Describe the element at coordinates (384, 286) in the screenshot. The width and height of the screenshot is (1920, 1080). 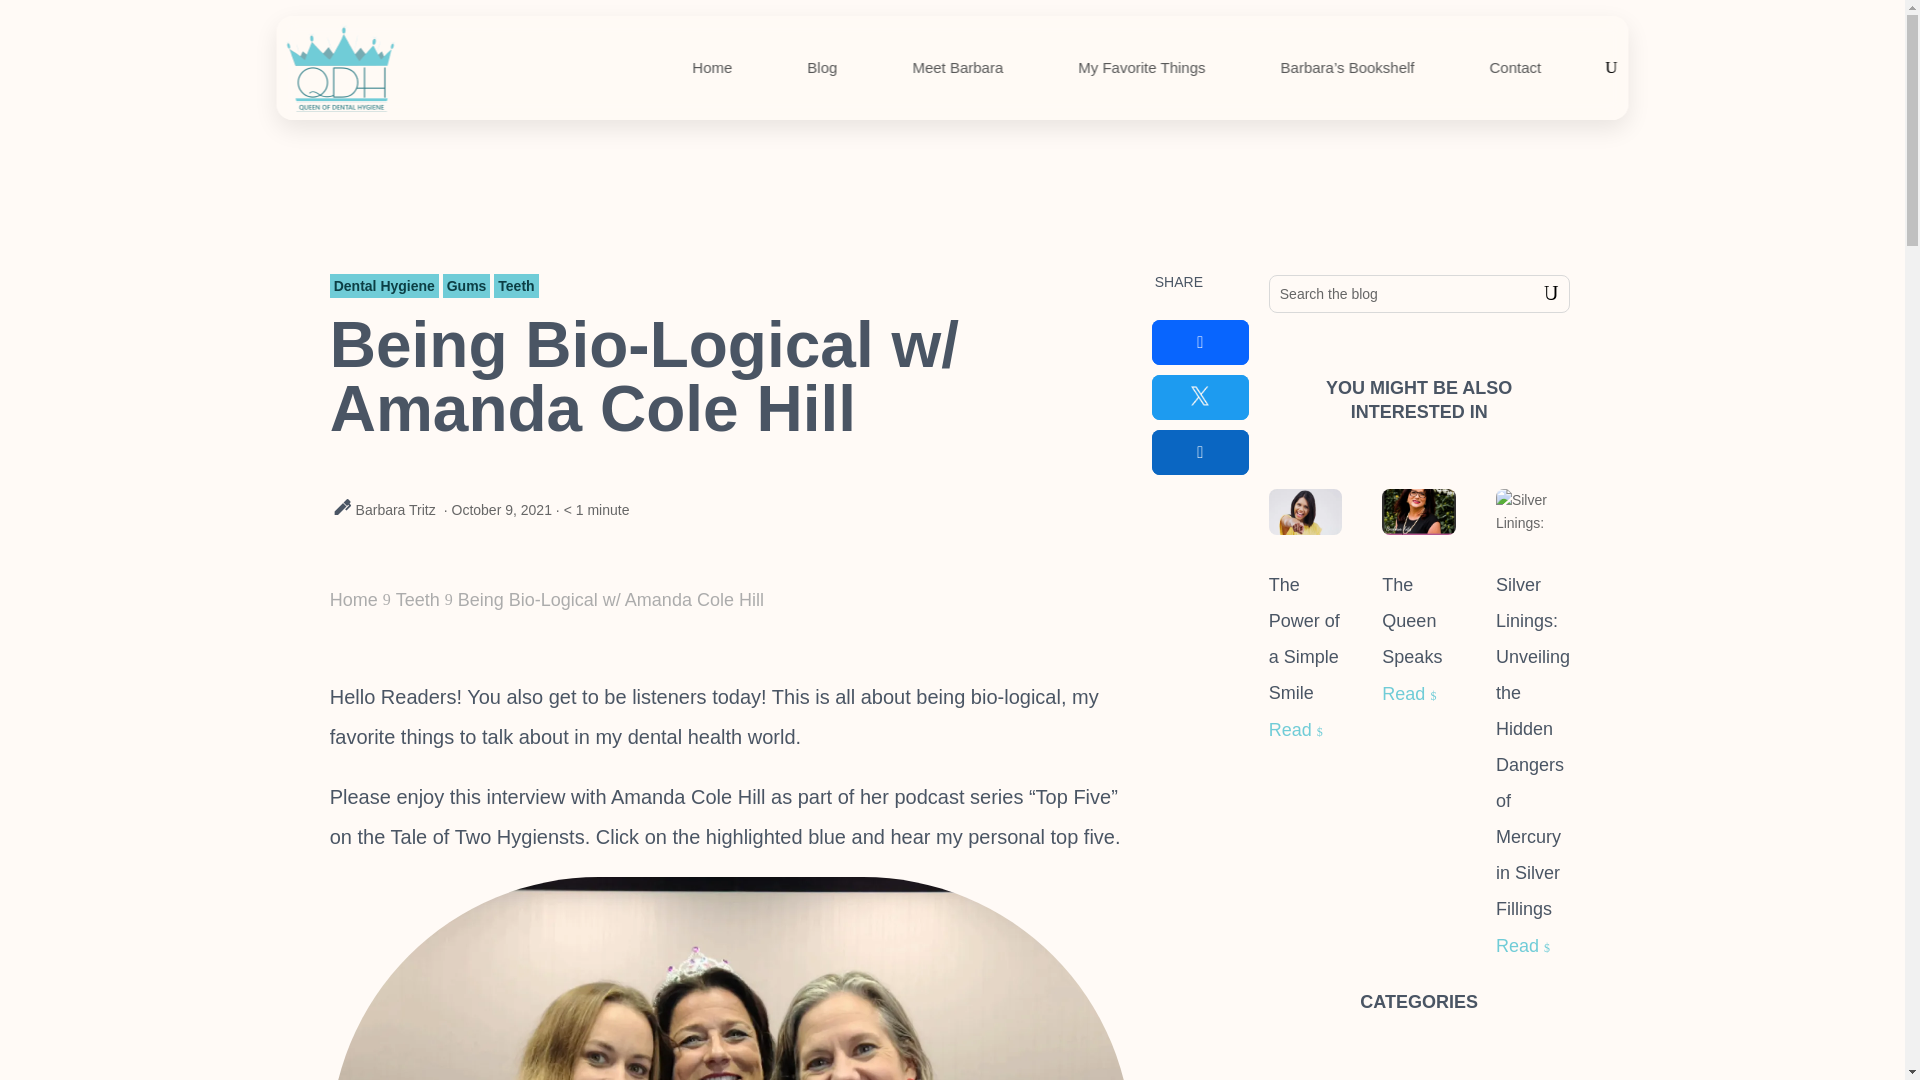
I see `Dental Hygiene` at that location.